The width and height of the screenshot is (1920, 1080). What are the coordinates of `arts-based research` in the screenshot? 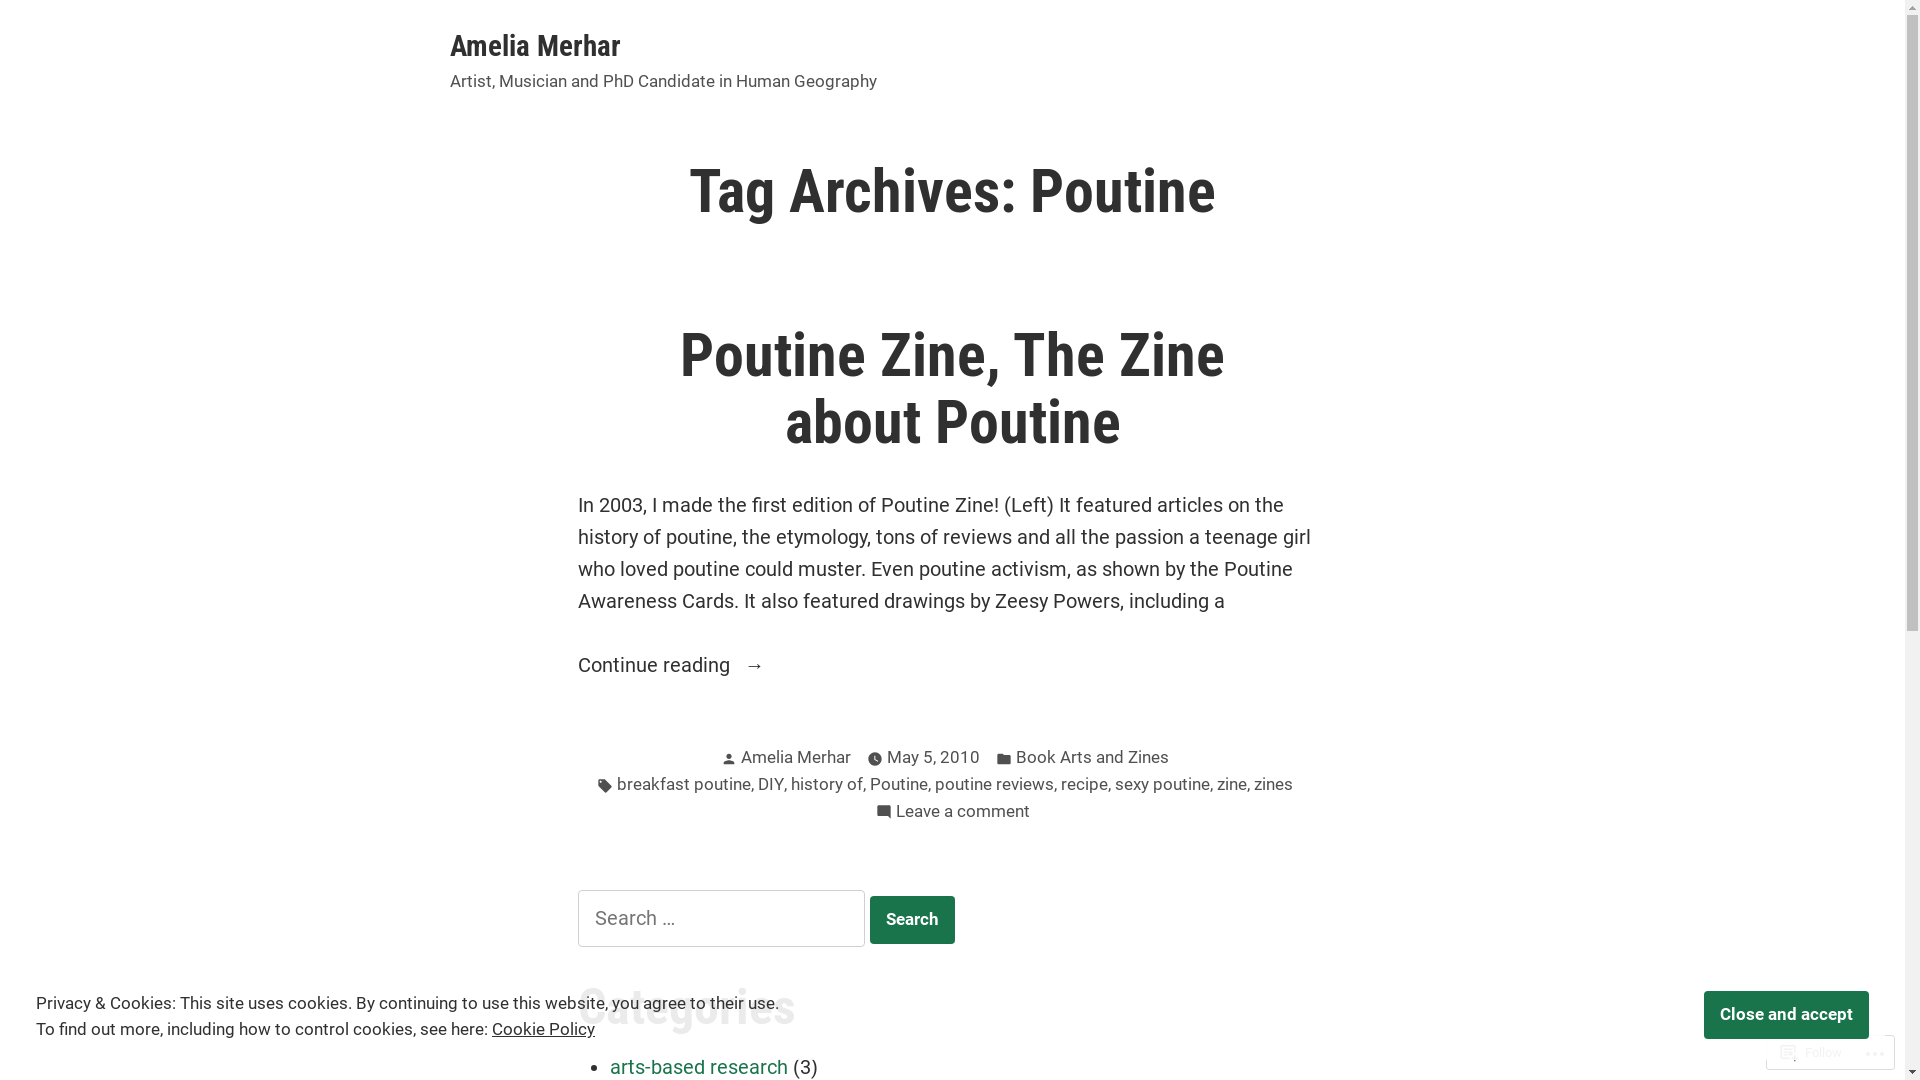 It's located at (699, 1067).